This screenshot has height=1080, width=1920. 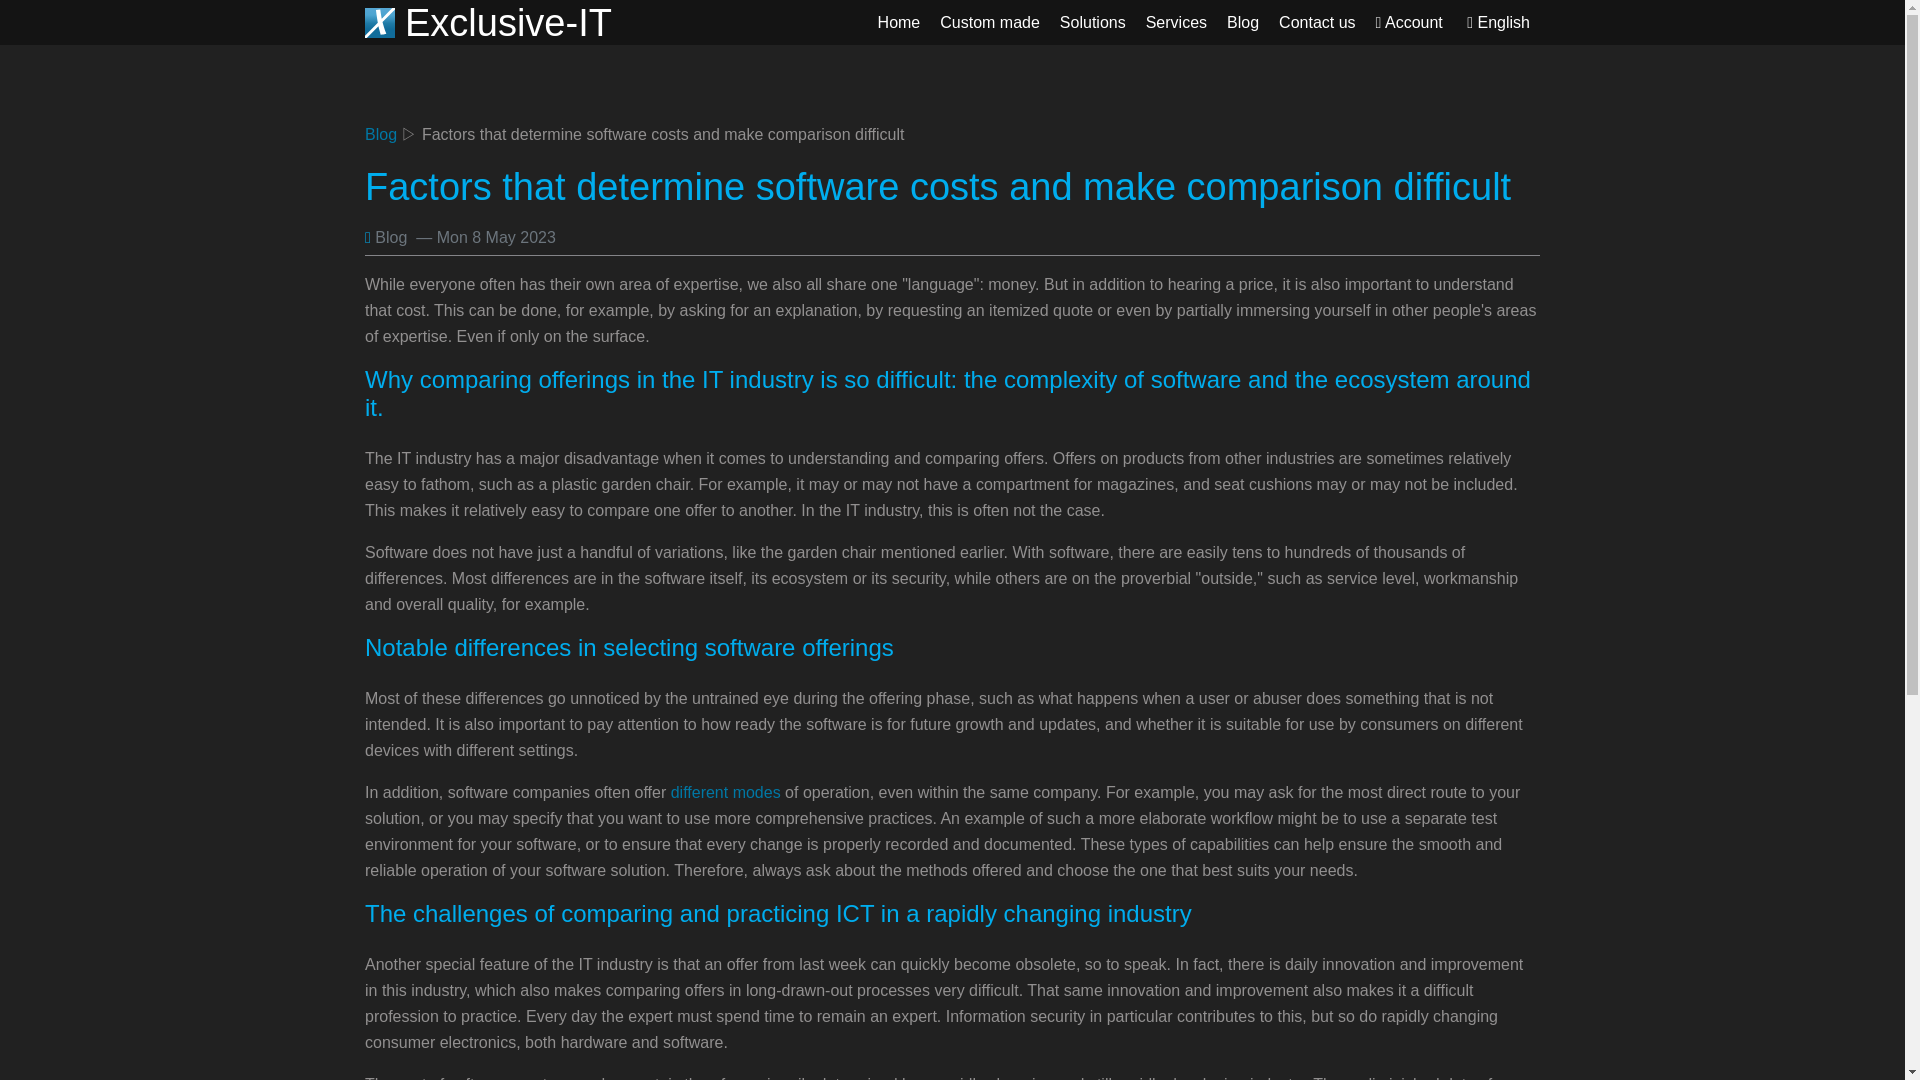 What do you see at coordinates (1409, 22) in the screenshot?
I see `Account` at bounding box center [1409, 22].